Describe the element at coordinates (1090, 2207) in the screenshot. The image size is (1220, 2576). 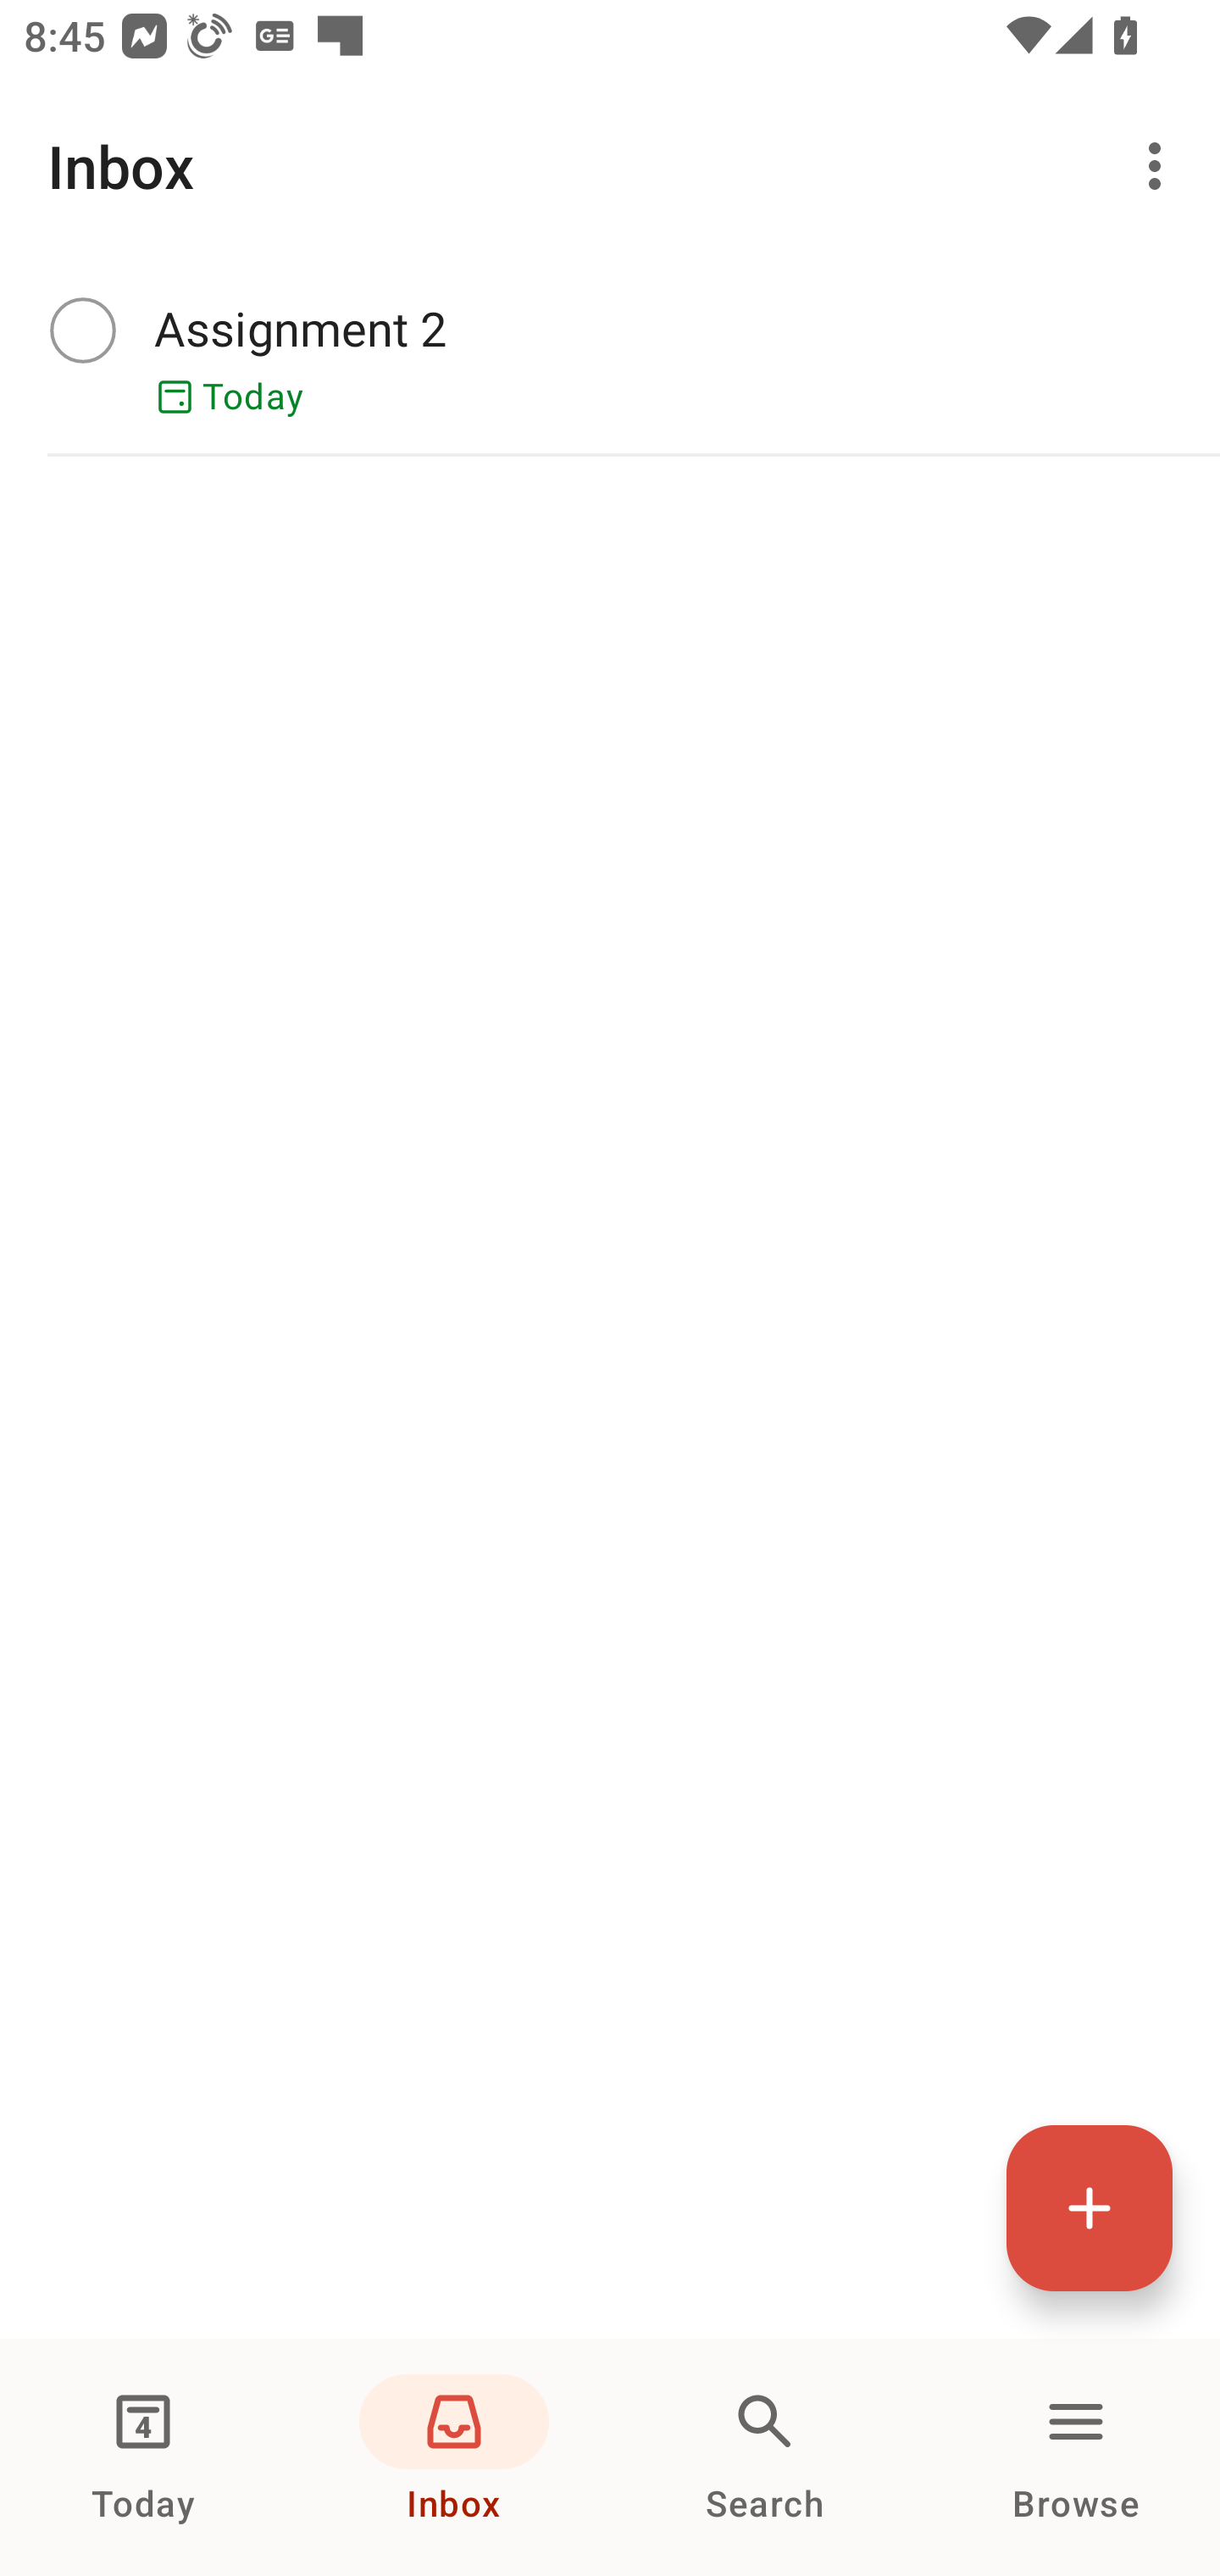
I see `Quick add` at that location.